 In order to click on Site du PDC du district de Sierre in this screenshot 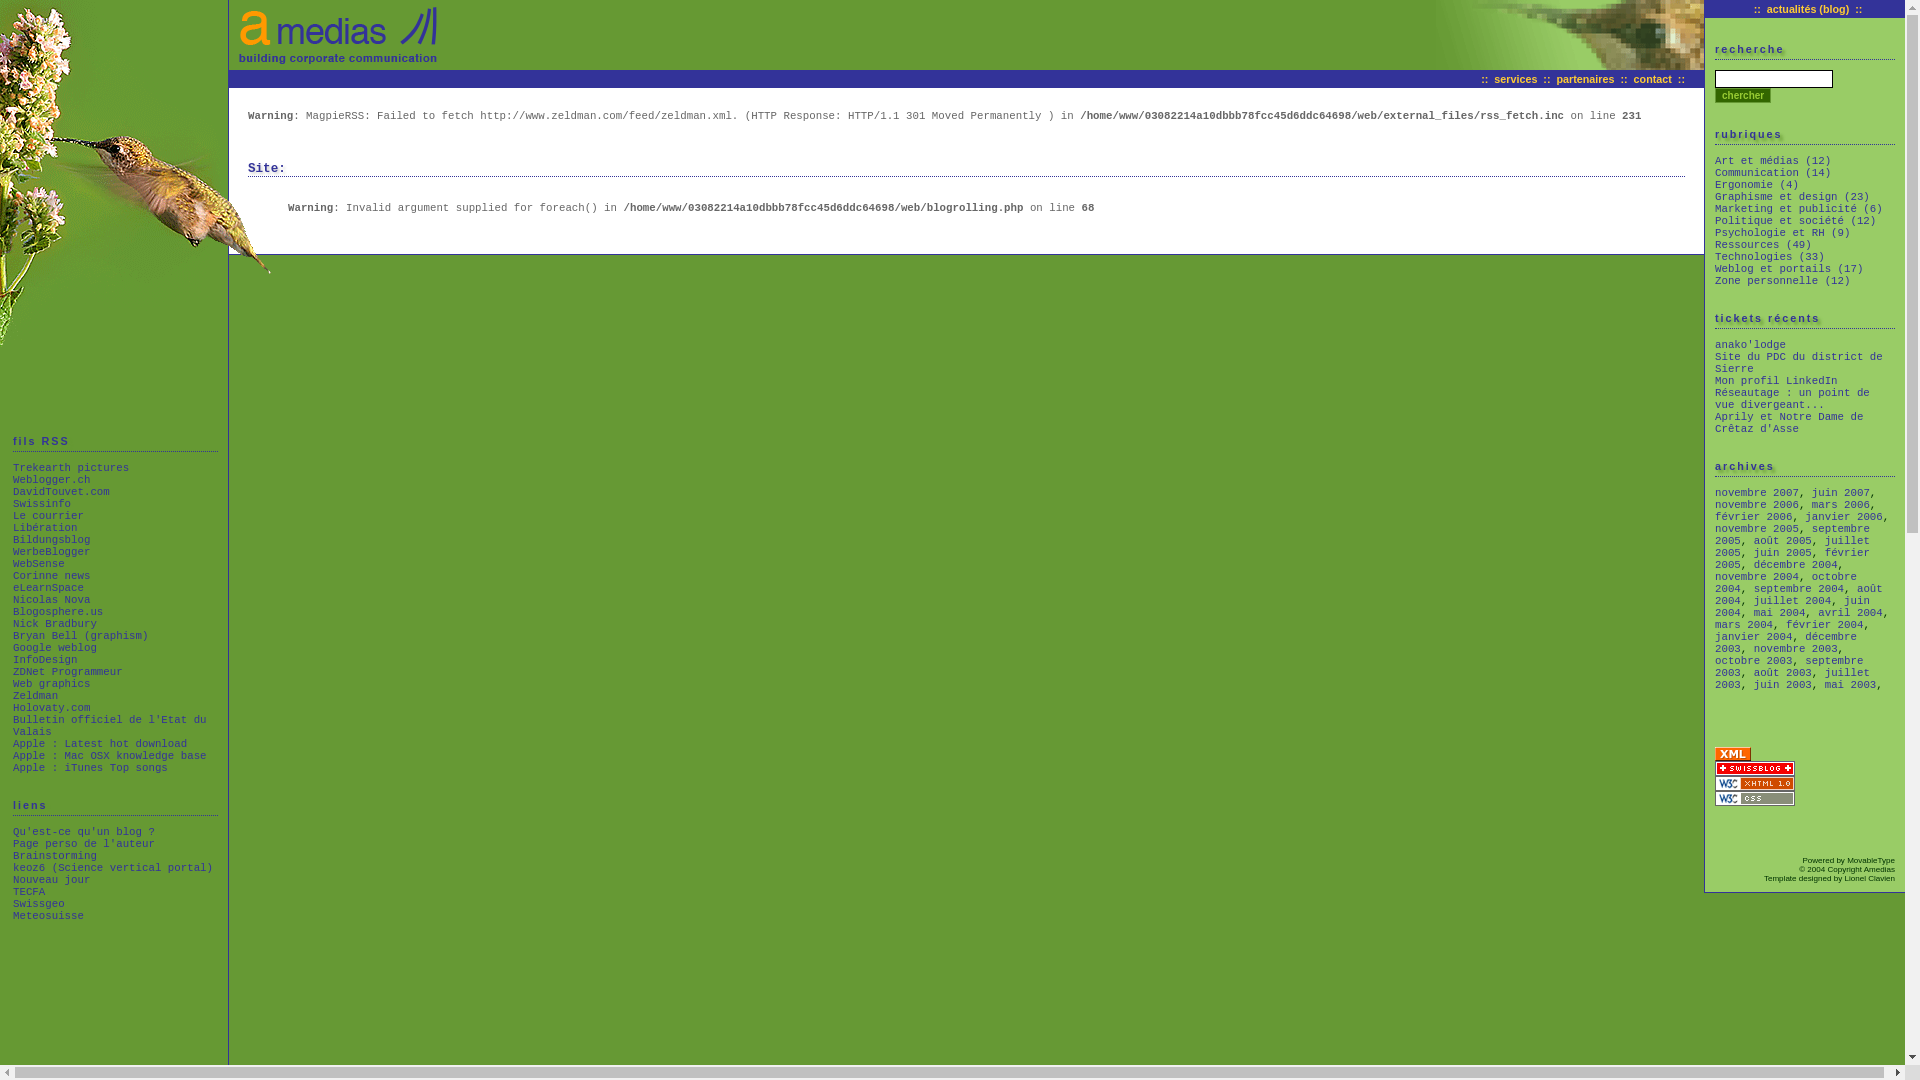, I will do `click(1799, 363)`.